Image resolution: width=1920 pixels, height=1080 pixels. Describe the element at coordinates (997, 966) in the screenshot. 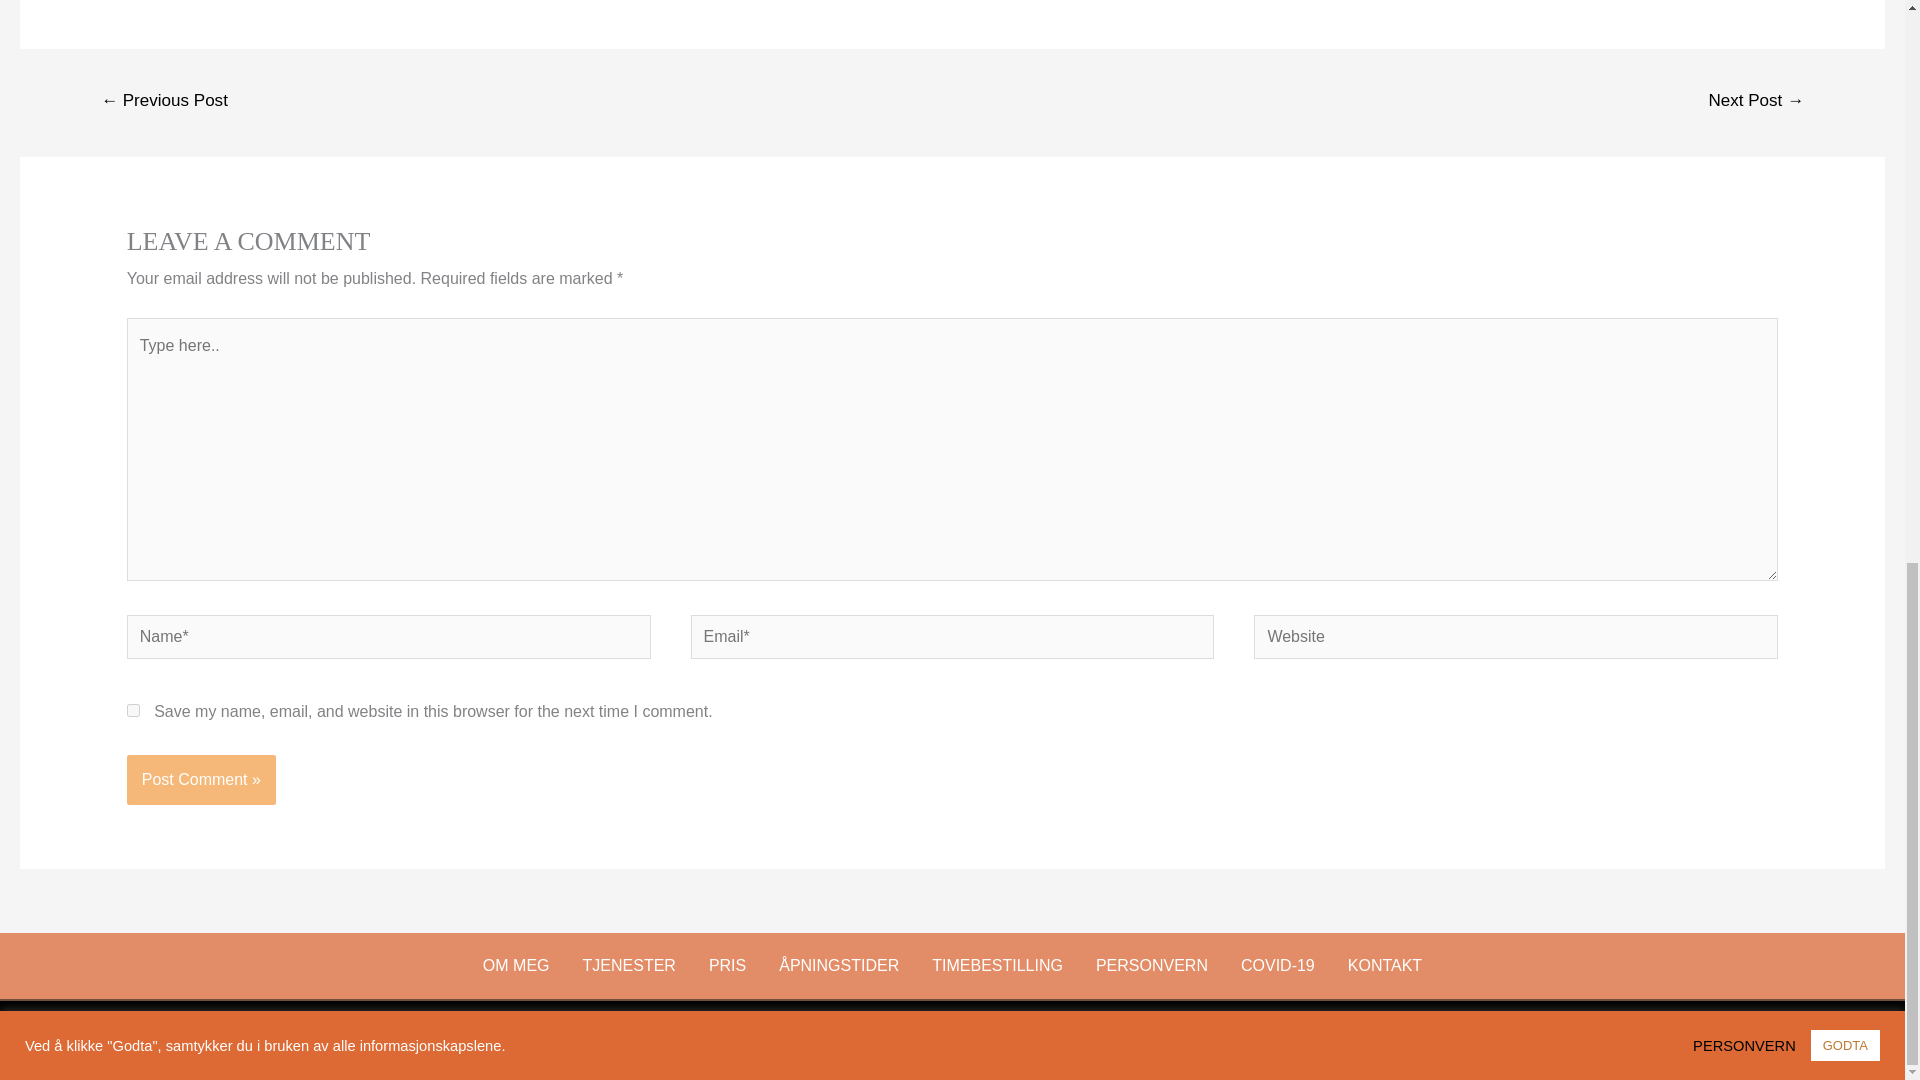

I see `TIMEBESTILLING` at that location.